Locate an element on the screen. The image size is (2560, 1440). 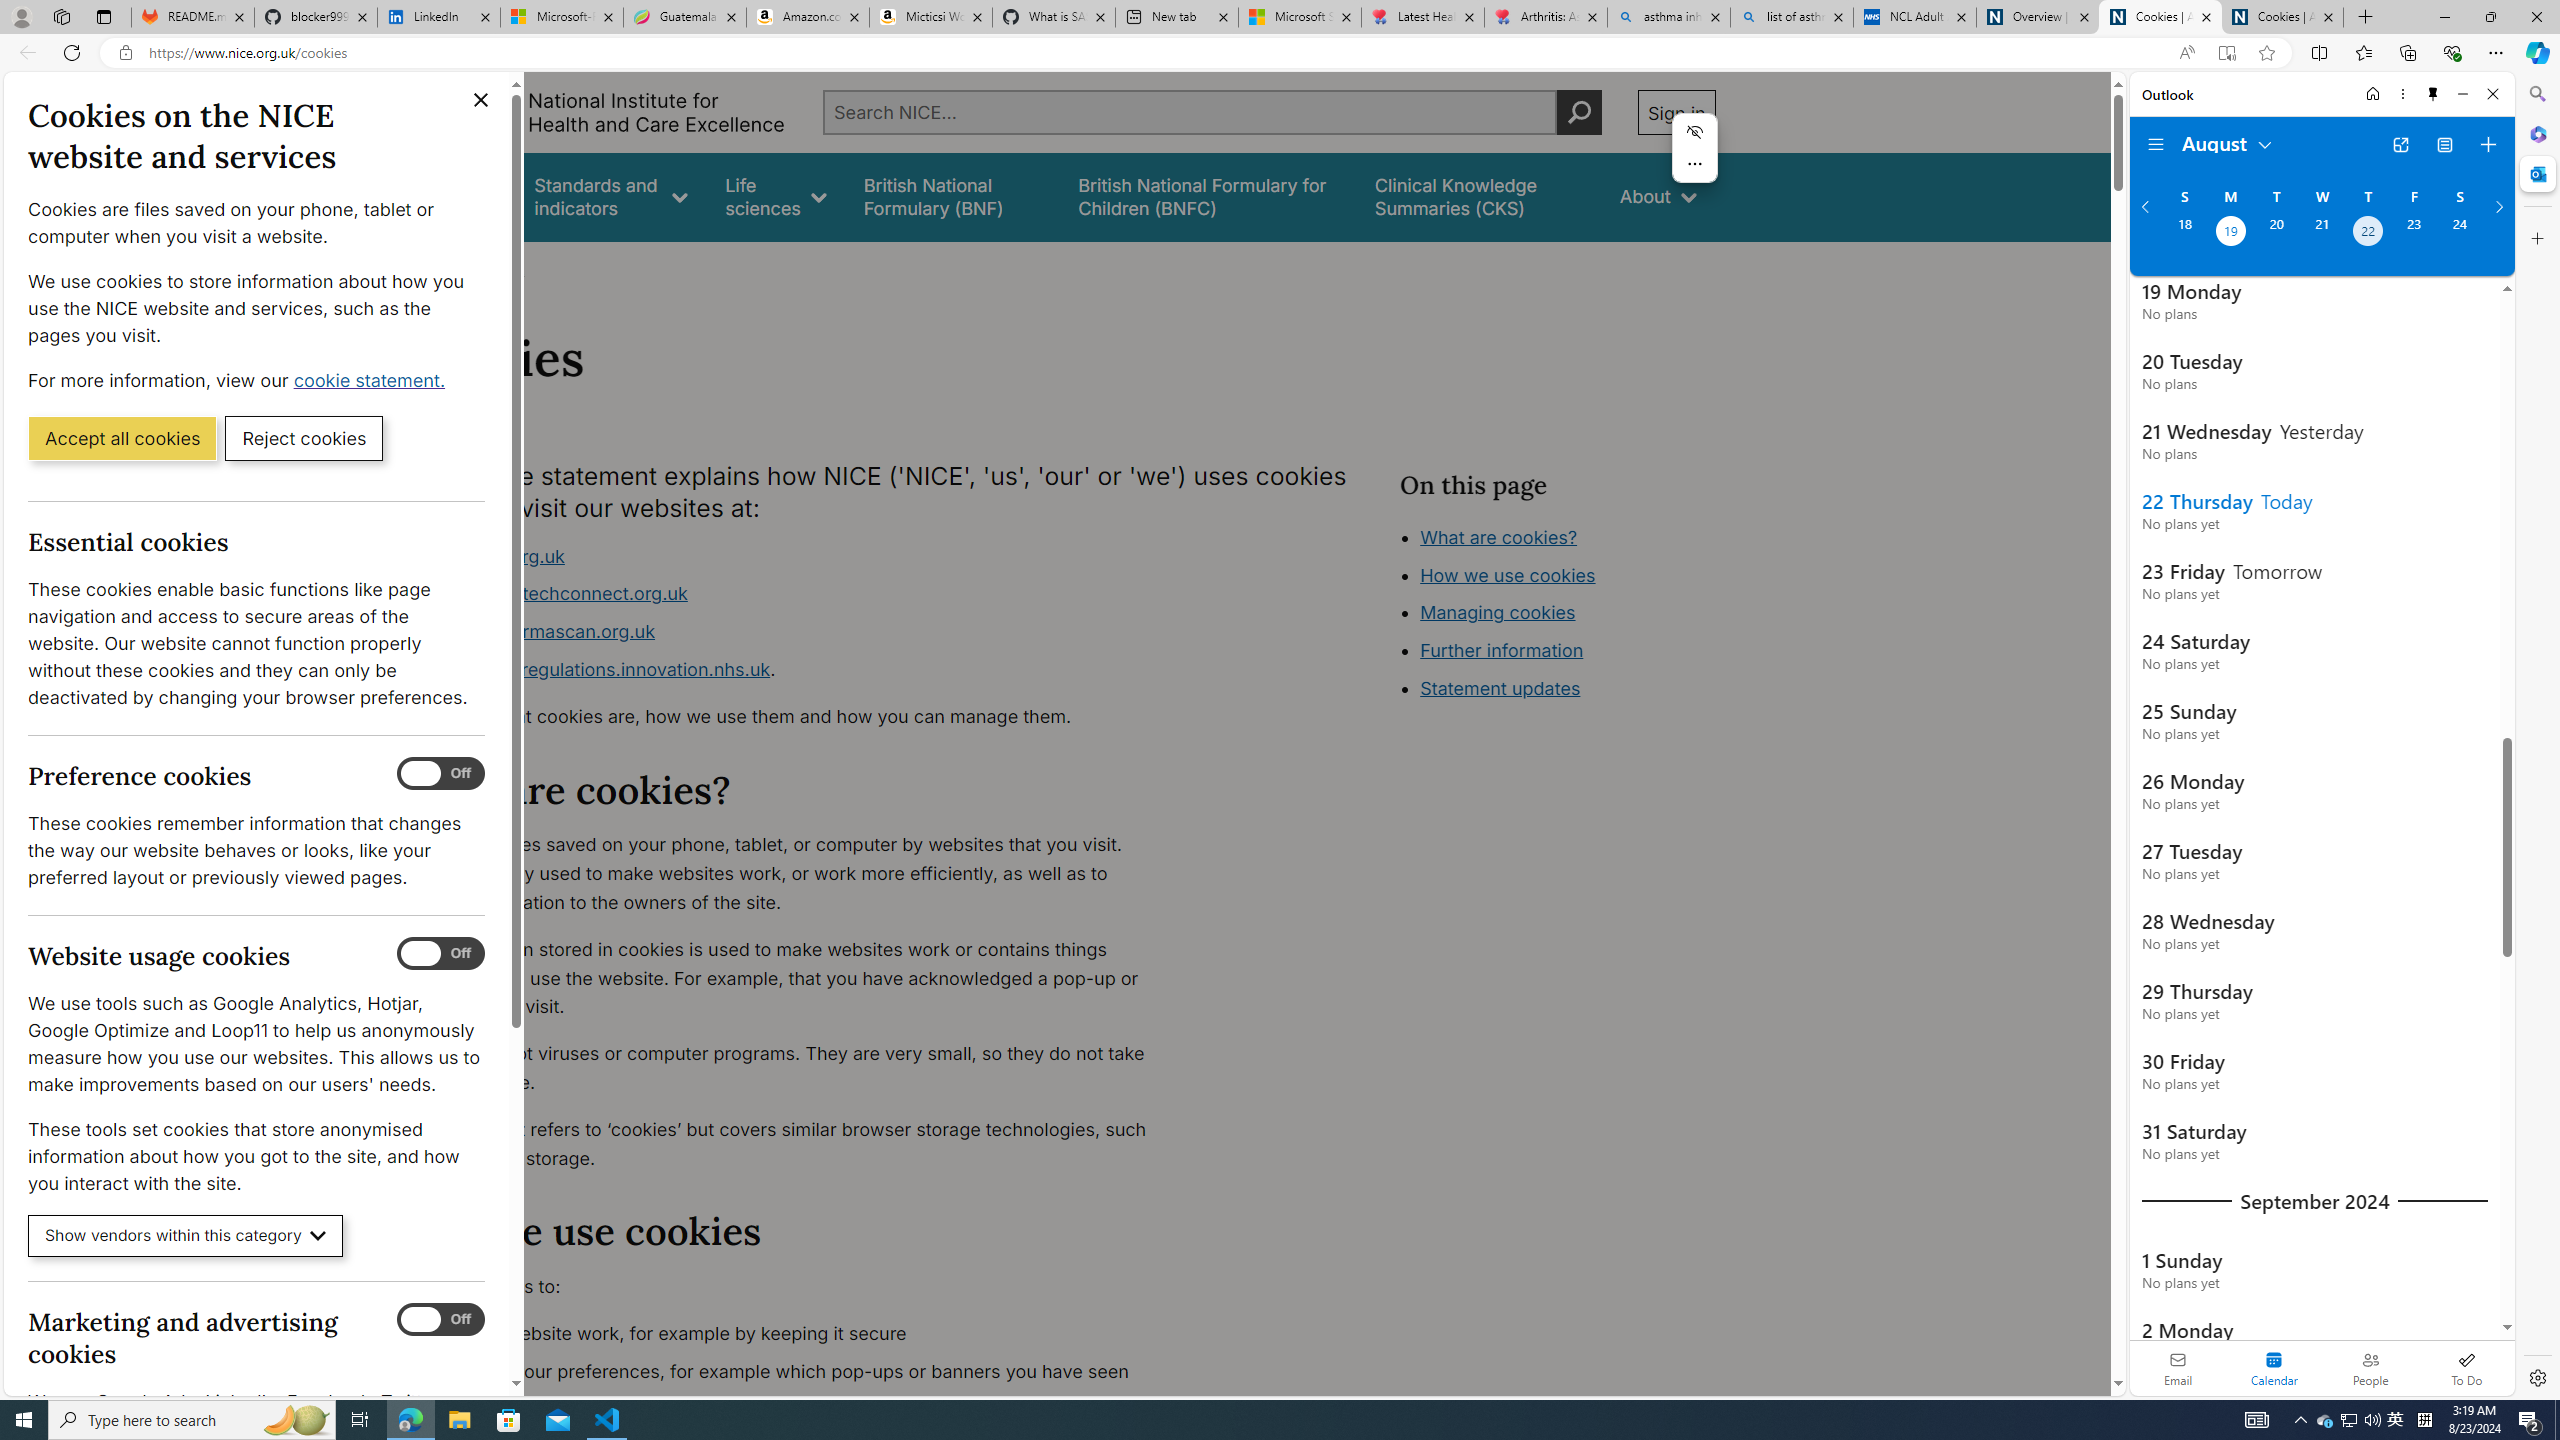
Open in new tab is located at coordinates (2400, 145).